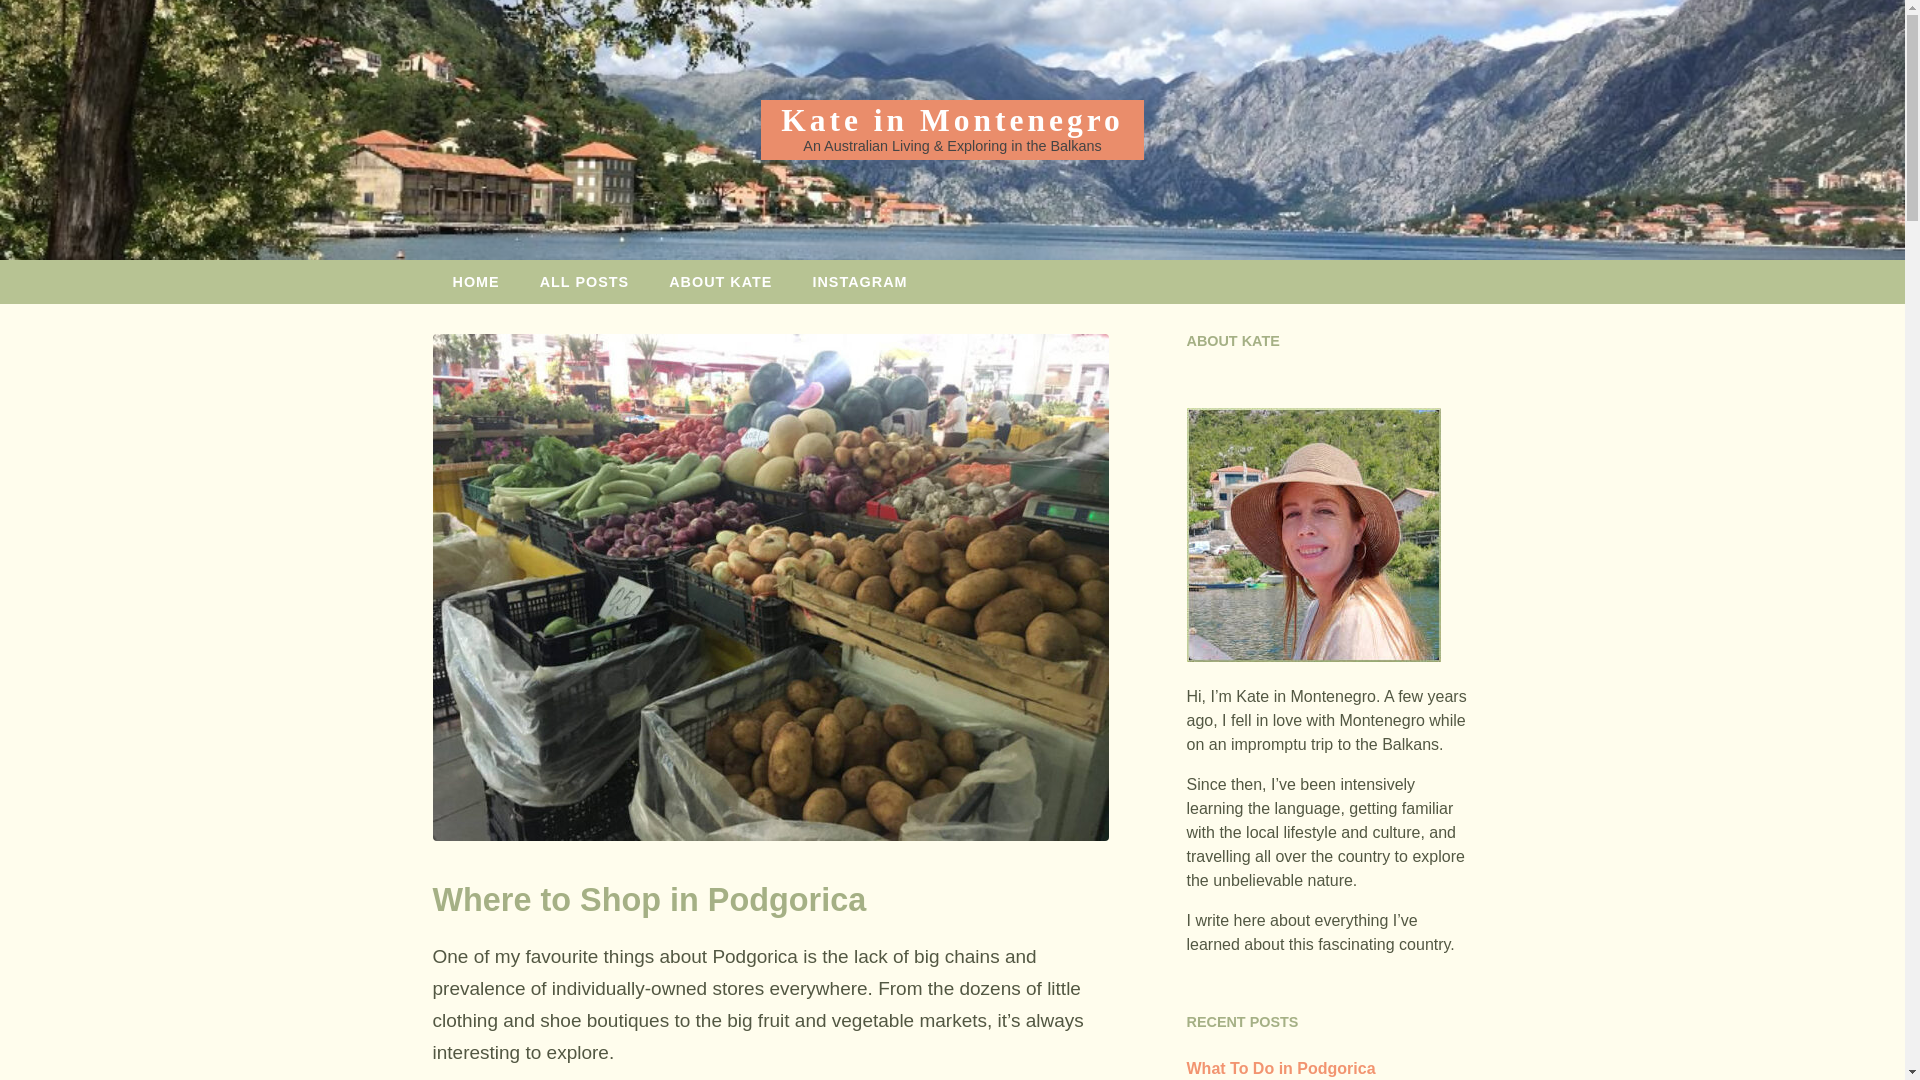 The image size is (1920, 1080). What do you see at coordinates (1280, 1068) in the screenshot?
I see `What To Do in Podgorica` at bounding box center [1280, 1068].